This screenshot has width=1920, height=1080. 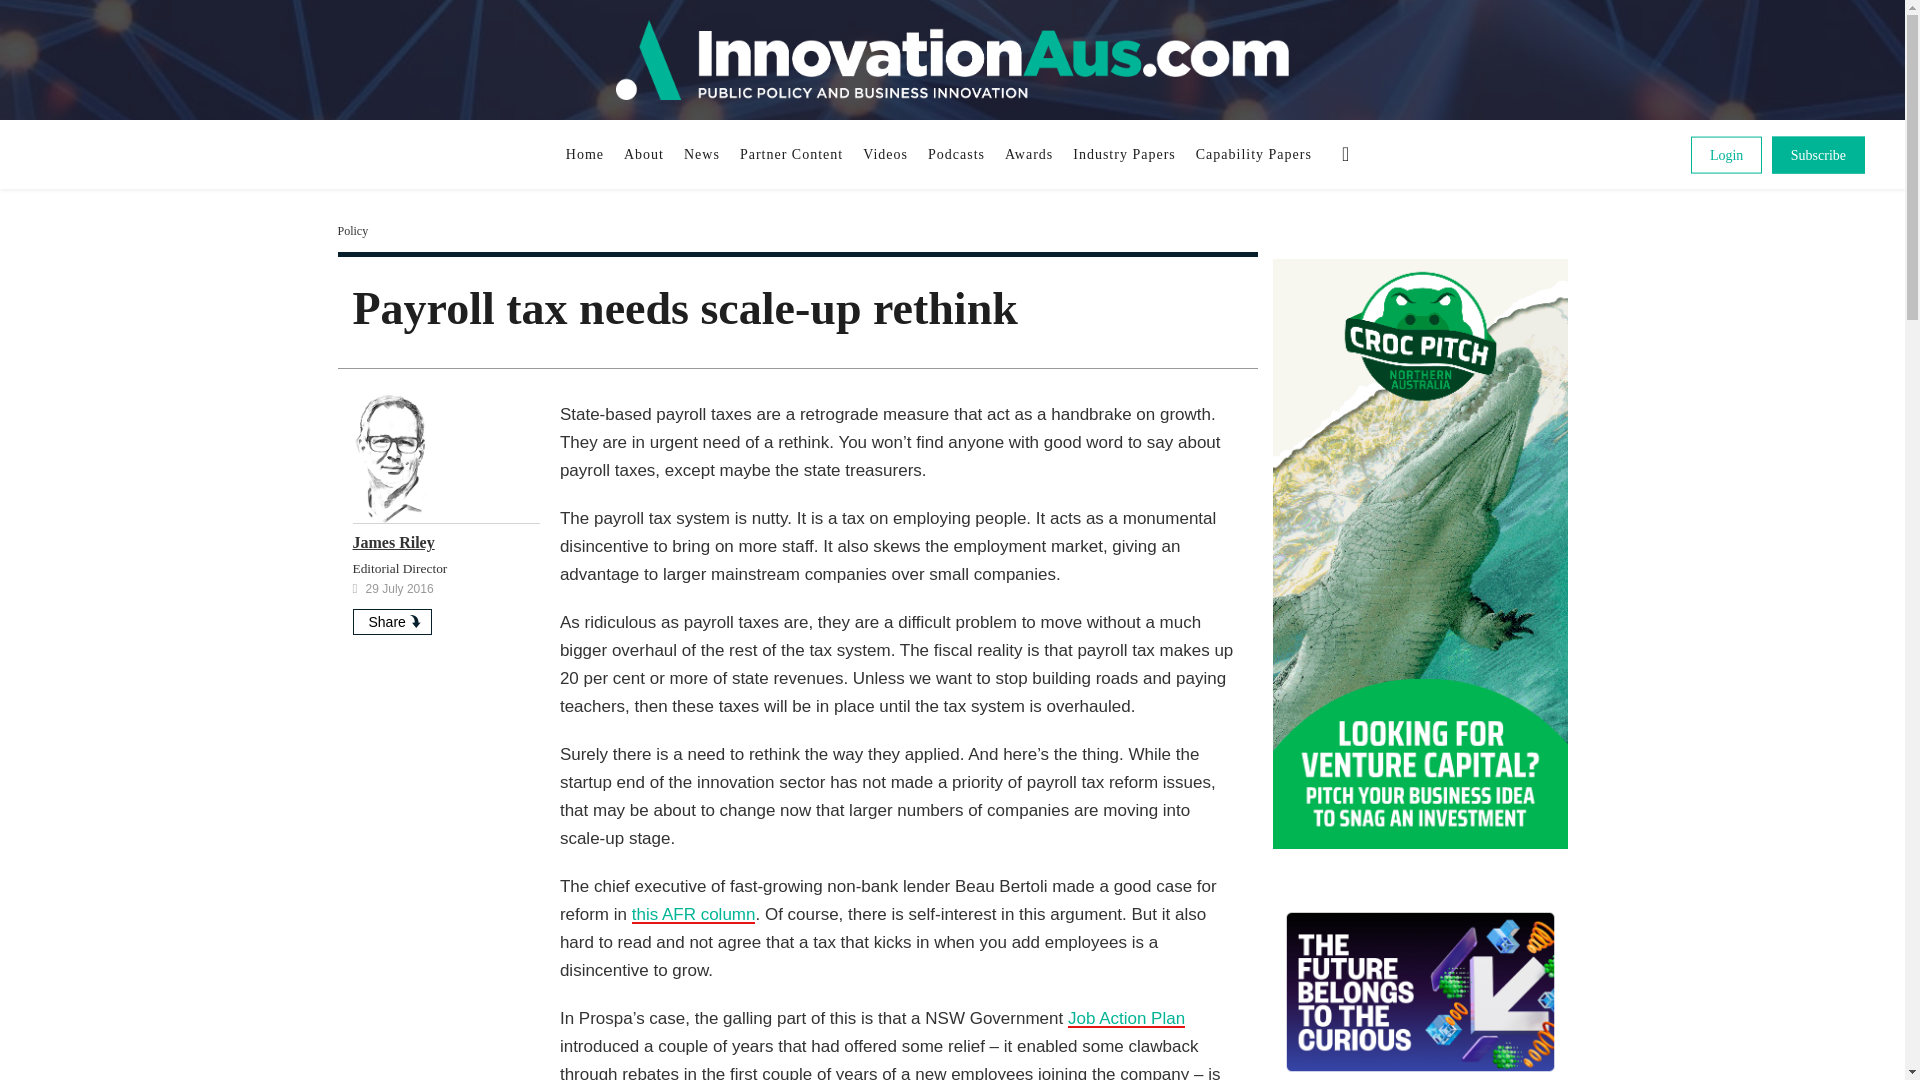 I want to click on policy, so click(x=352, y=230).